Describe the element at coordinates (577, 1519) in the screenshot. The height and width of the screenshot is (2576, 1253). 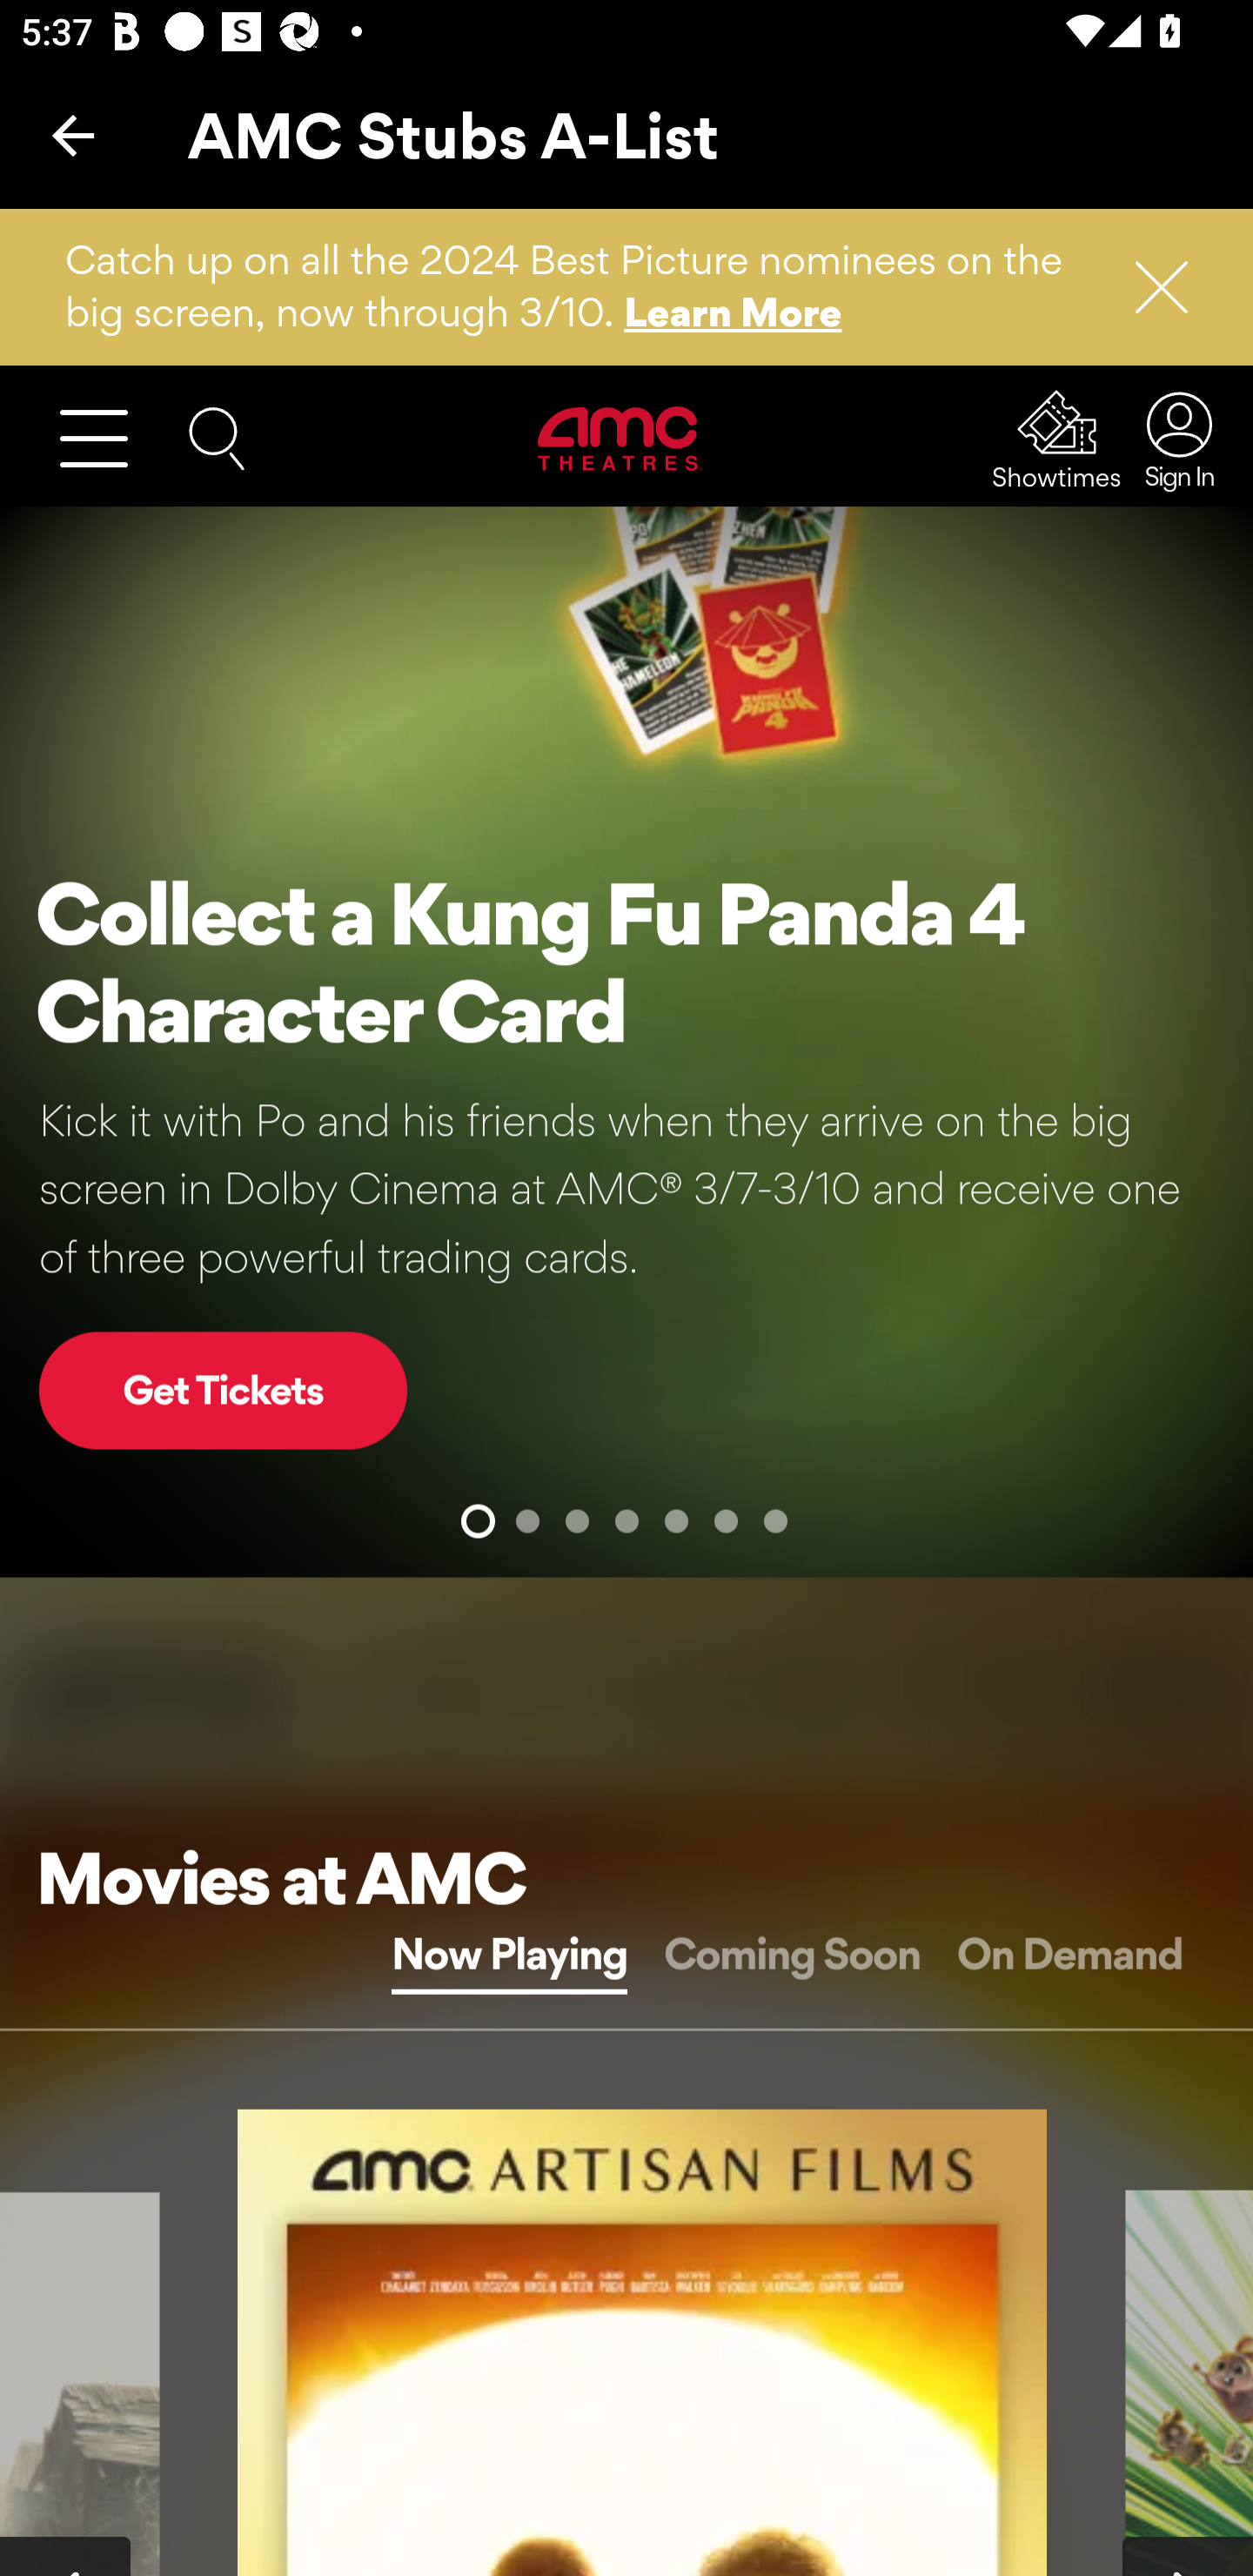
I see `Go to item undefined` at that location.